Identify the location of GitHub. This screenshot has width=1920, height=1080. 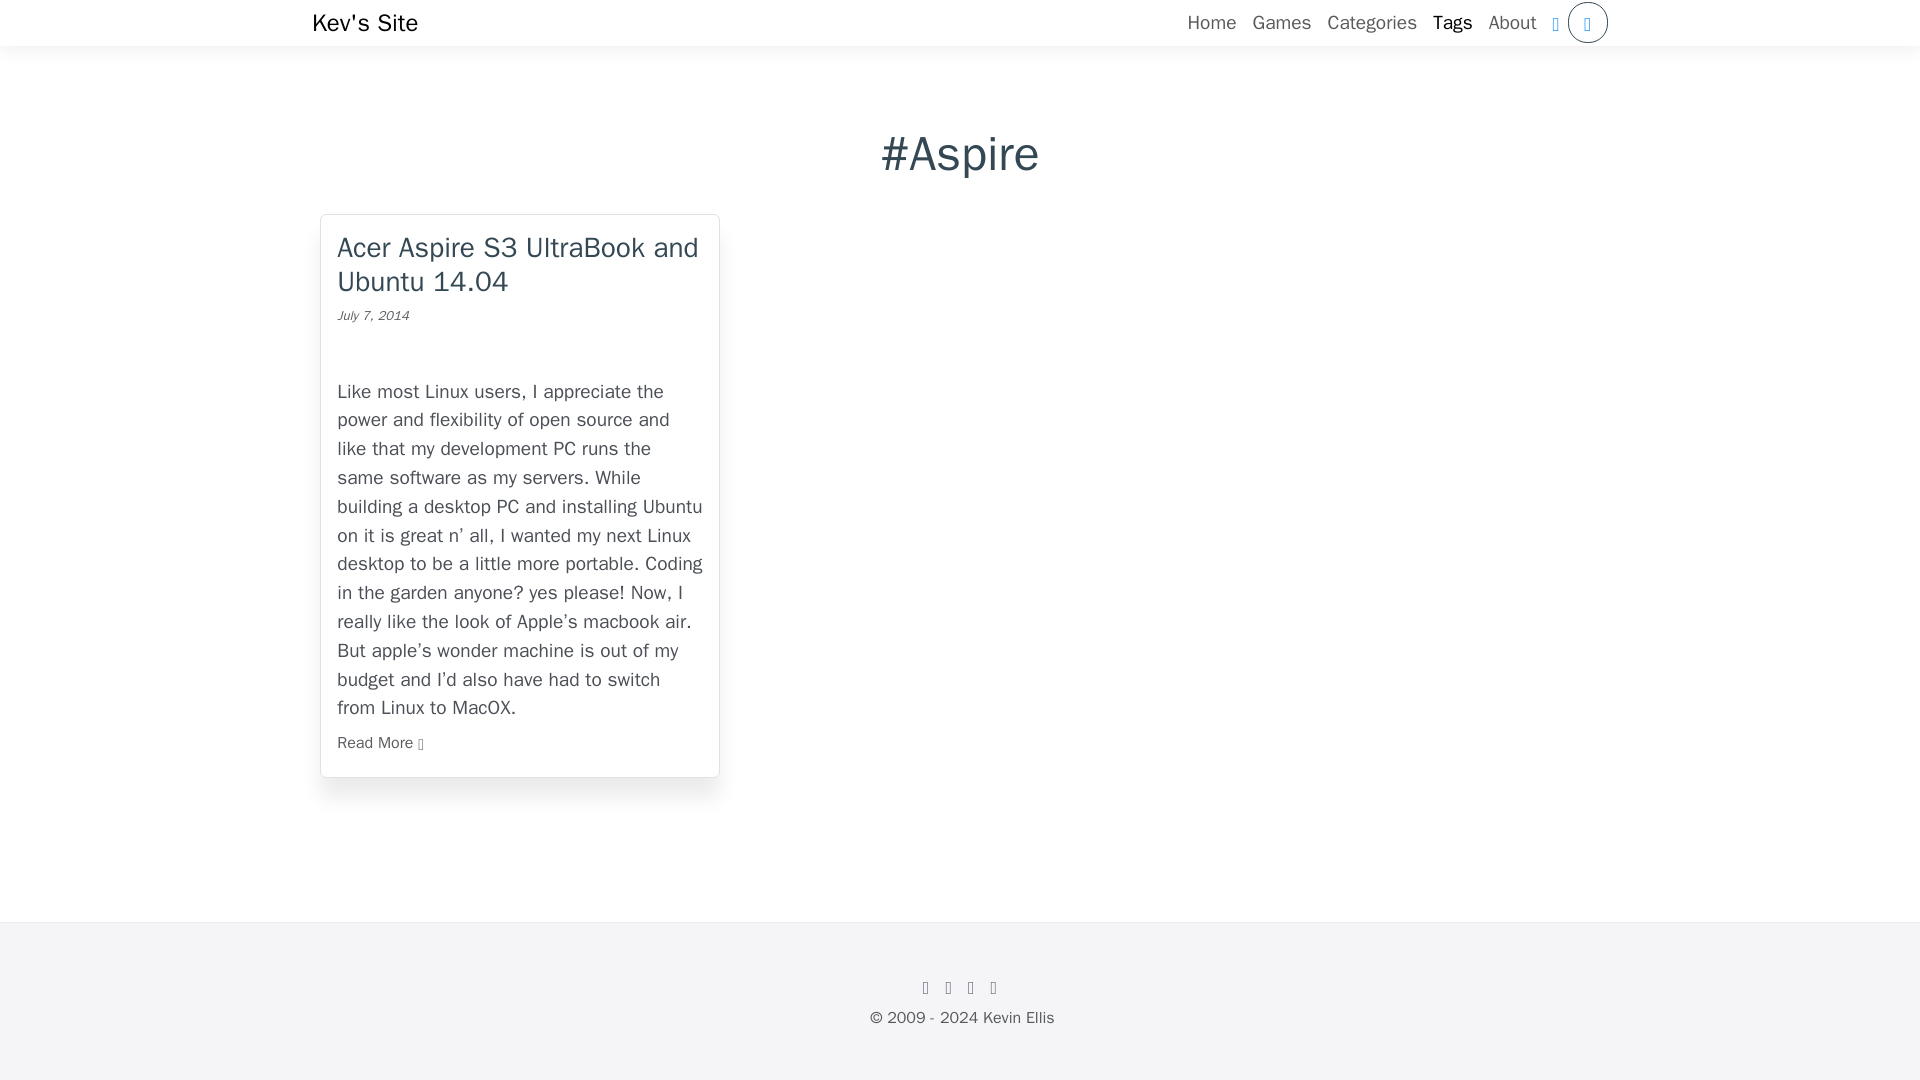
(926, 986).